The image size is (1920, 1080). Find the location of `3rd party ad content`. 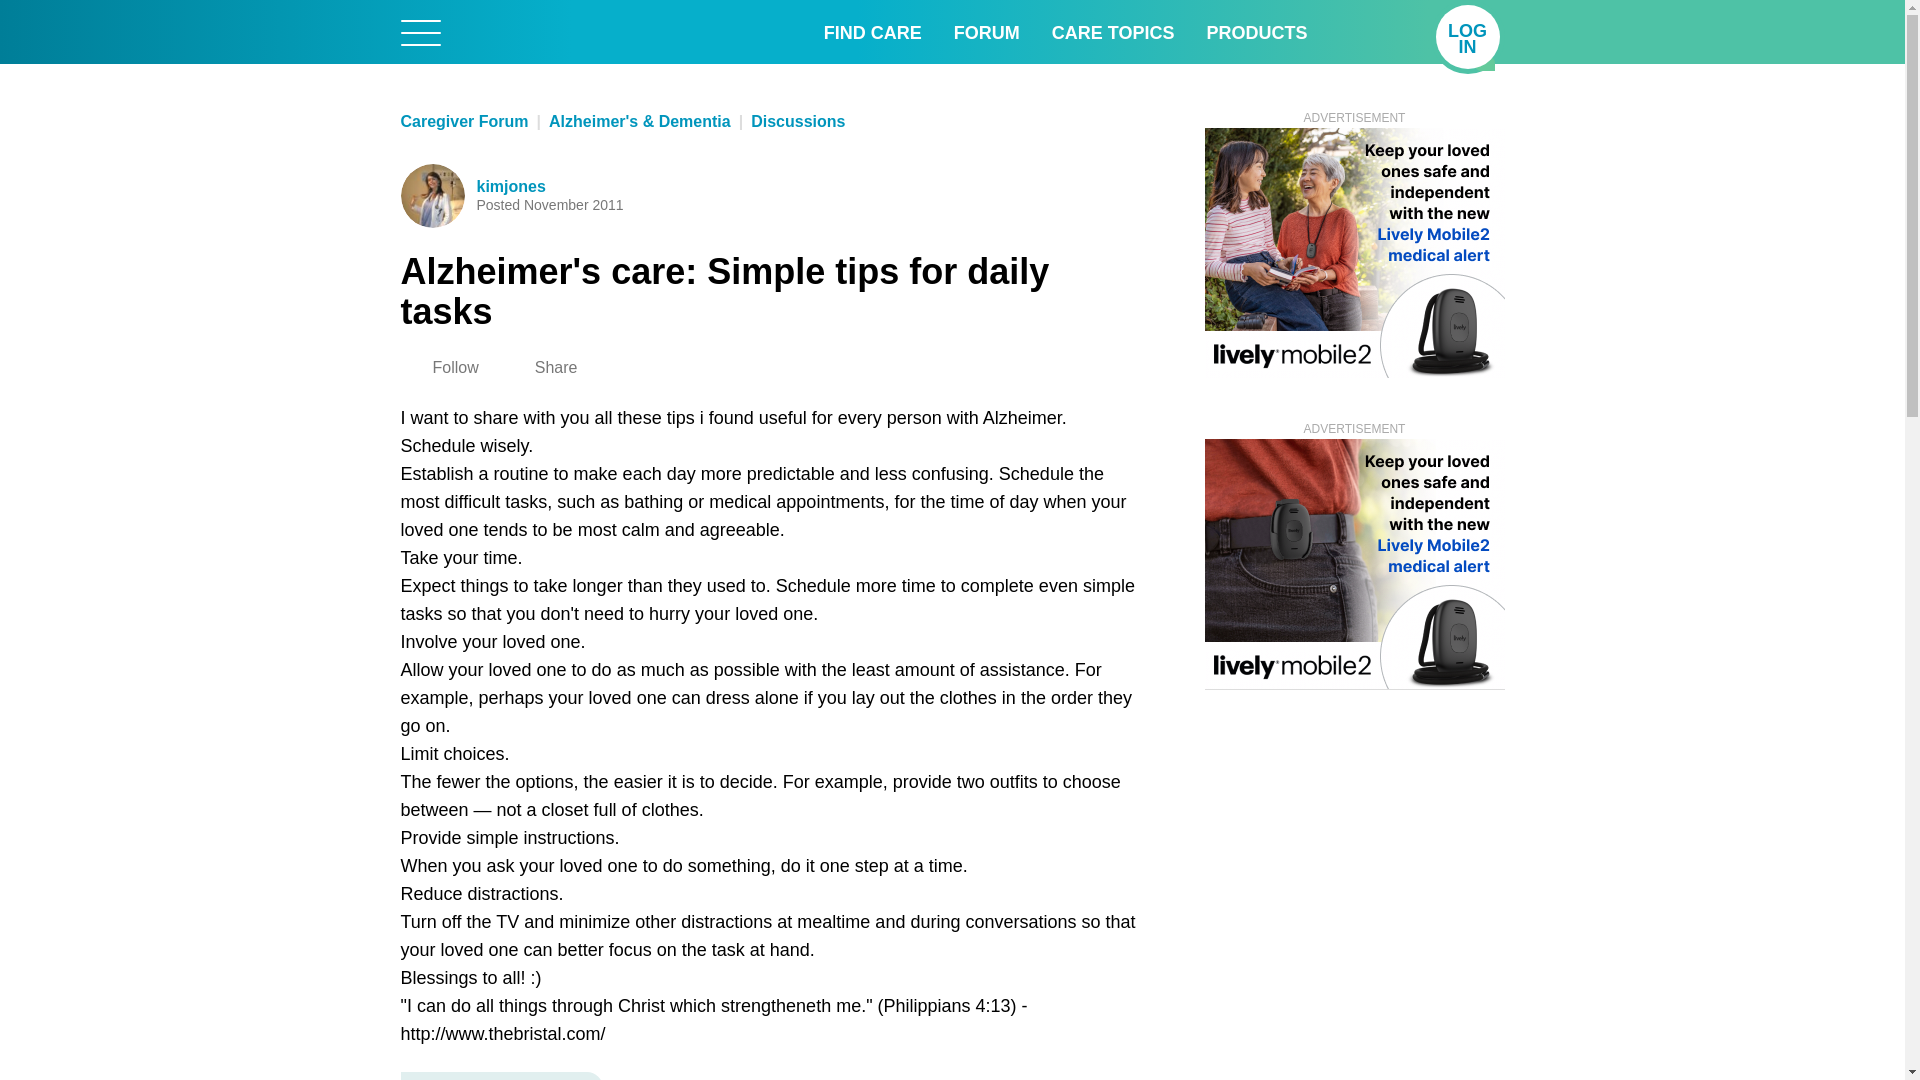

3rd party ad content is located at coordinates (1353, 253).